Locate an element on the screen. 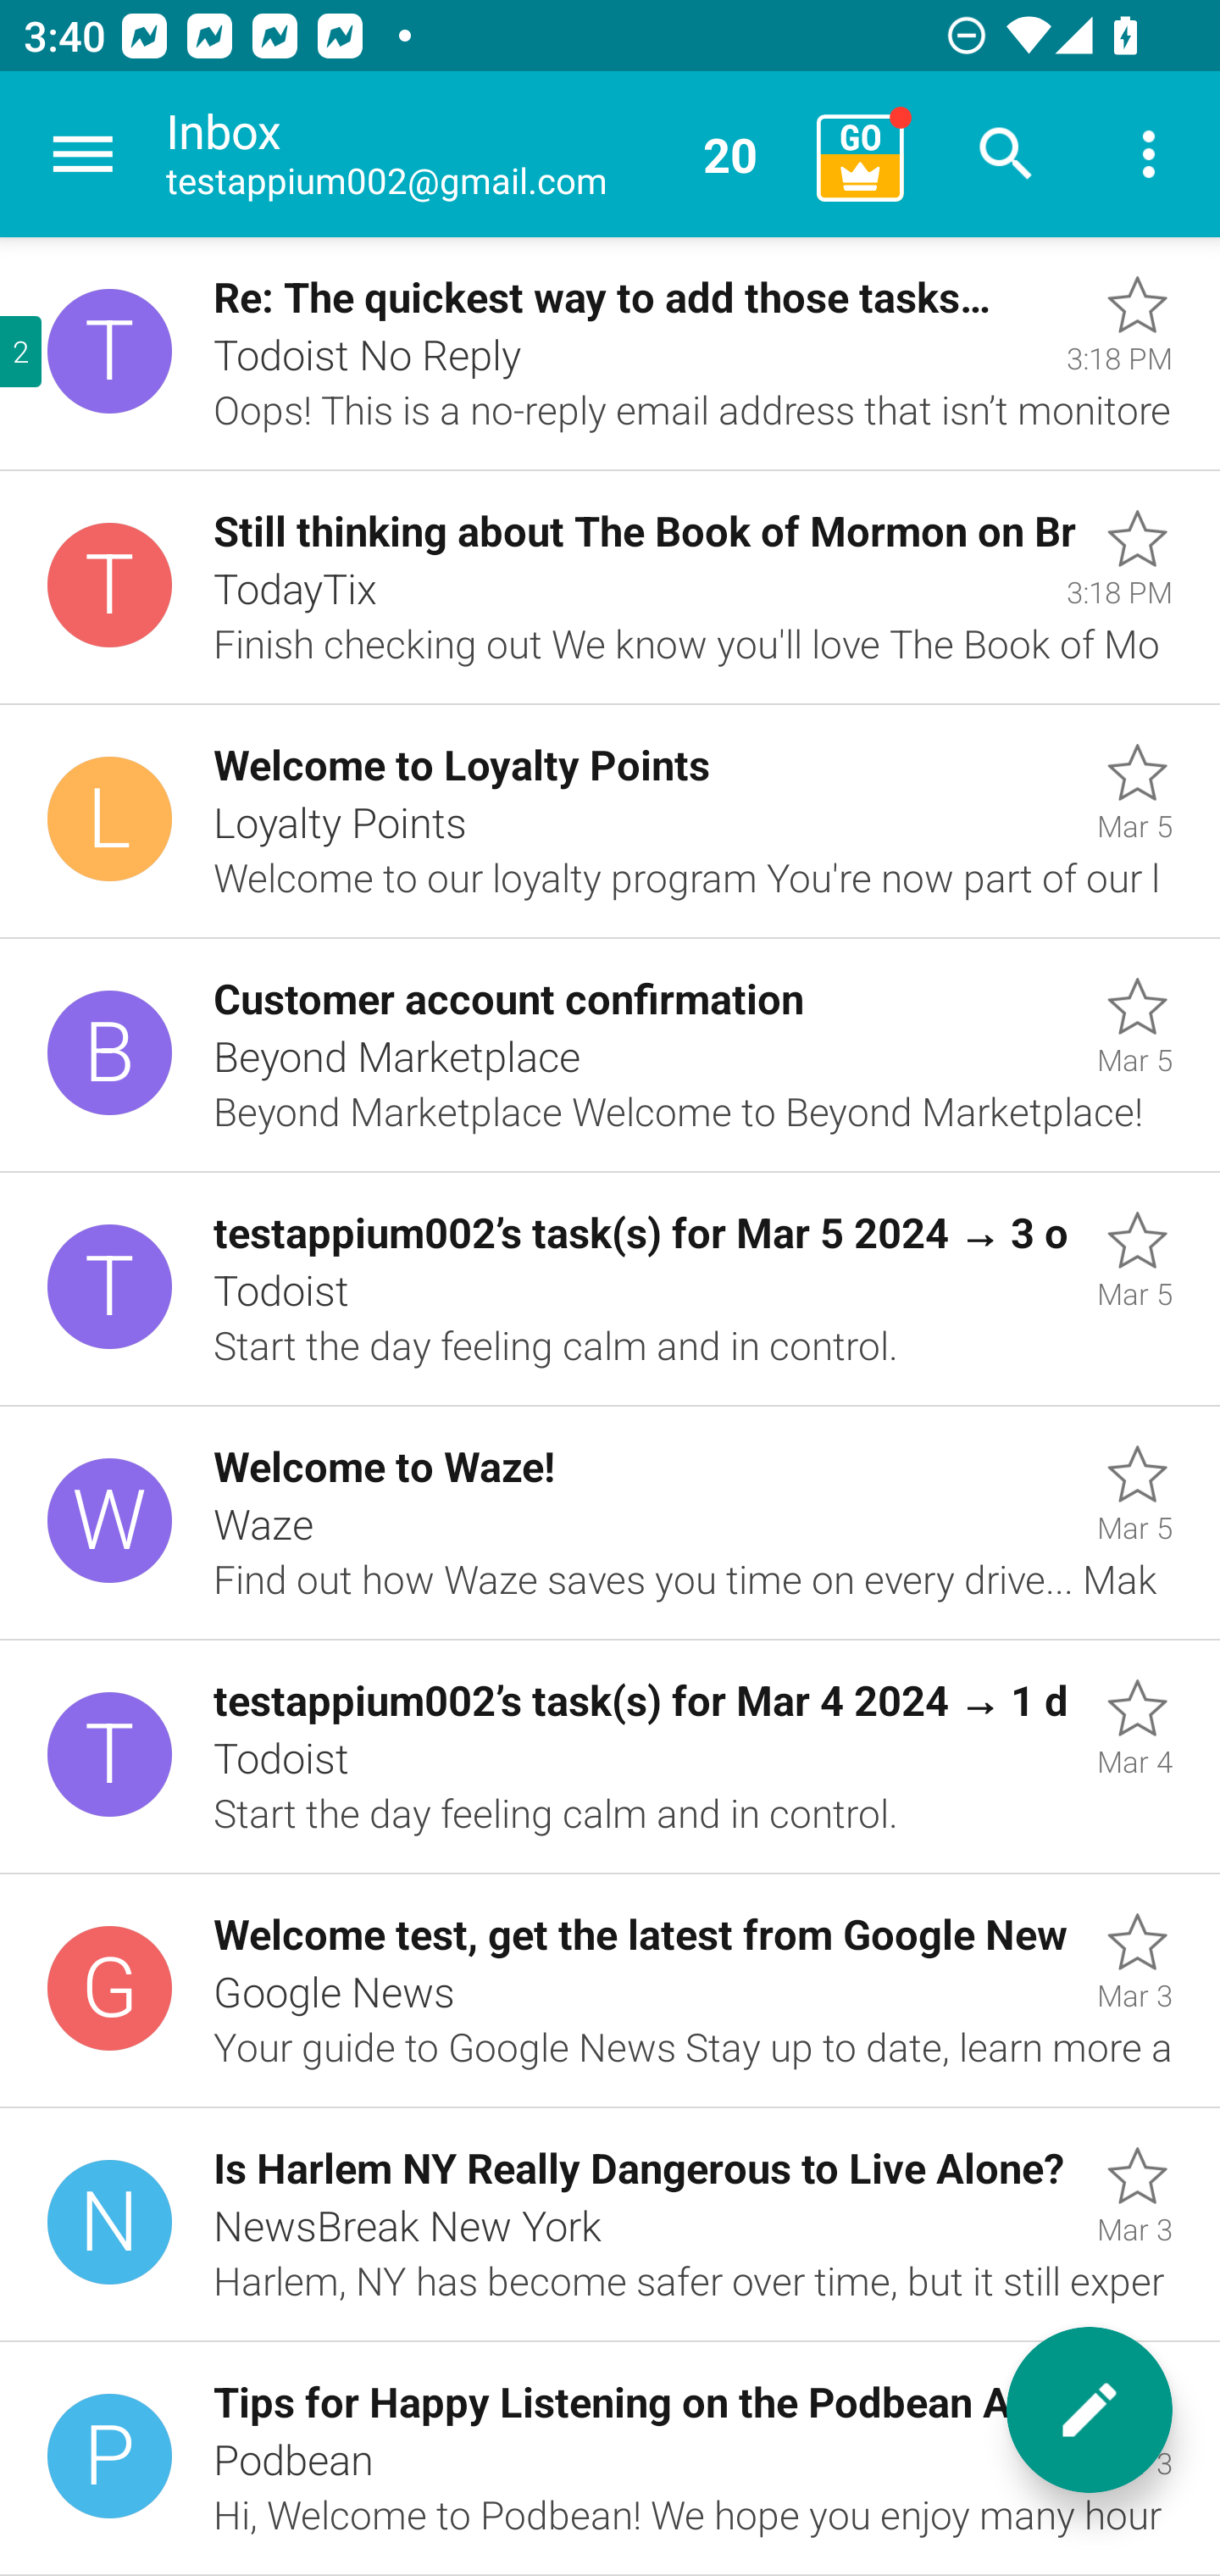 The image size is (1220, 2576). Search is located at coordinates (1006, 154).